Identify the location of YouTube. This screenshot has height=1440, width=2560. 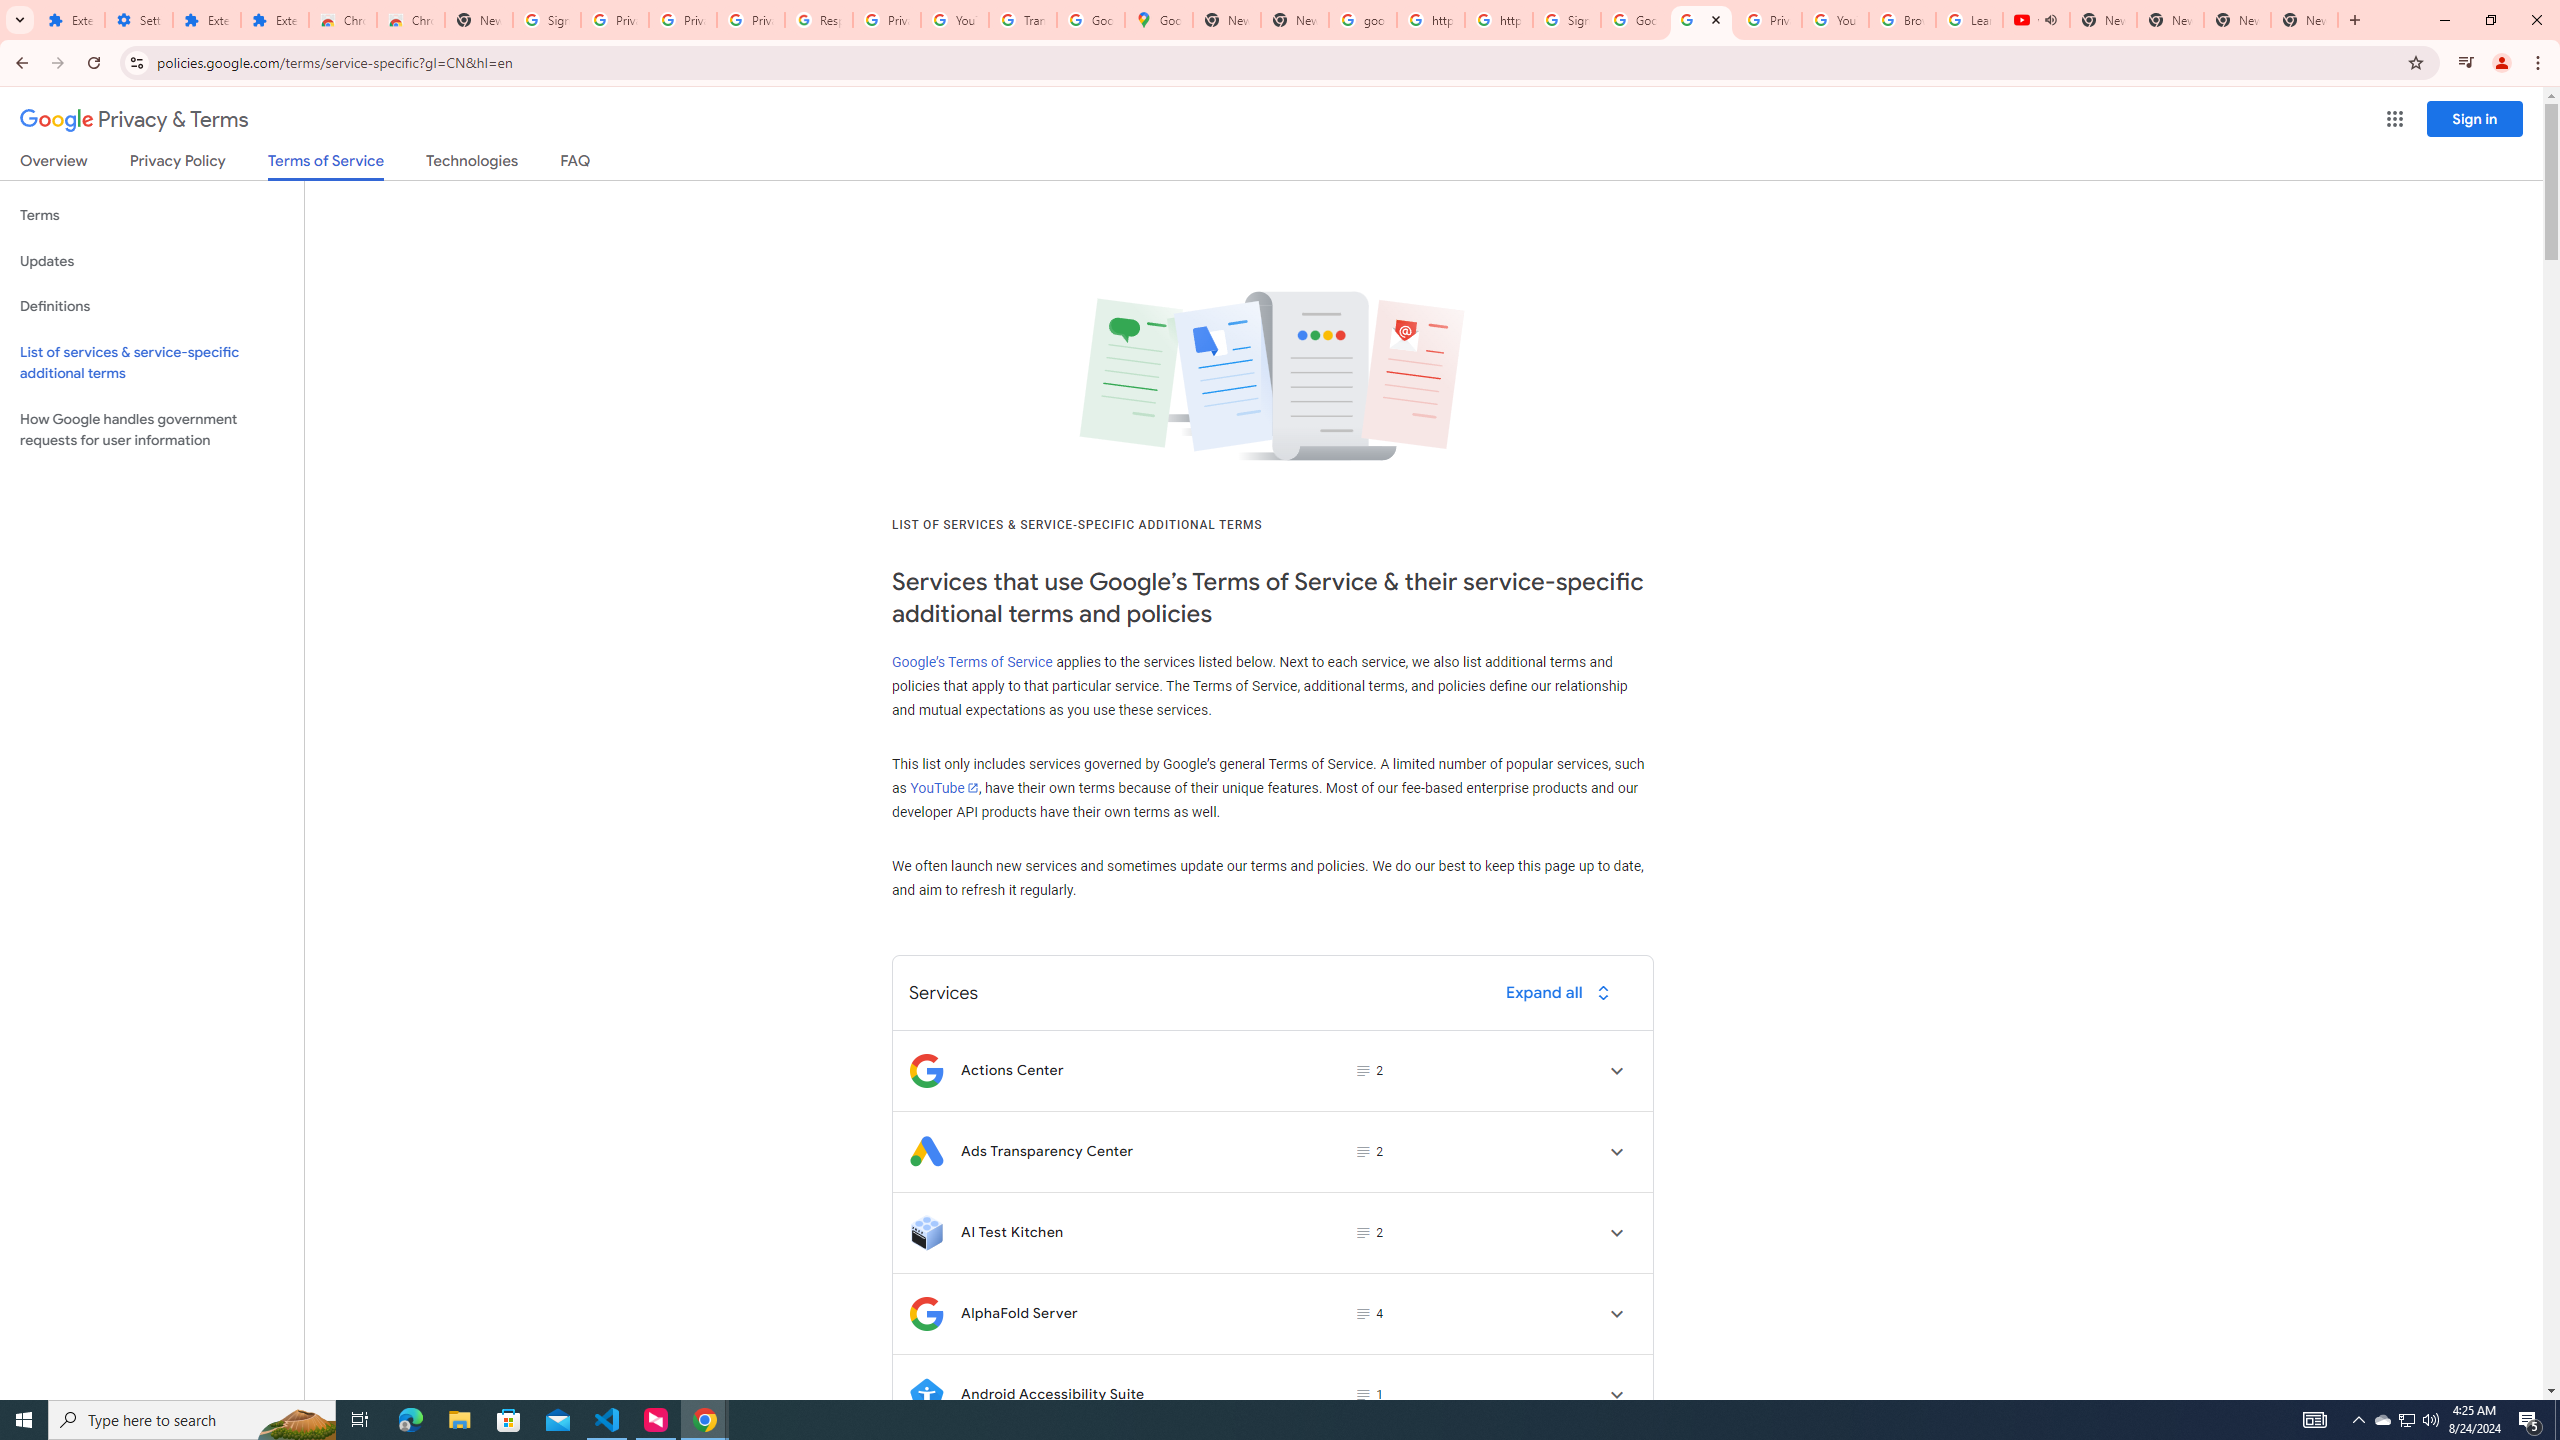
(954, 20).